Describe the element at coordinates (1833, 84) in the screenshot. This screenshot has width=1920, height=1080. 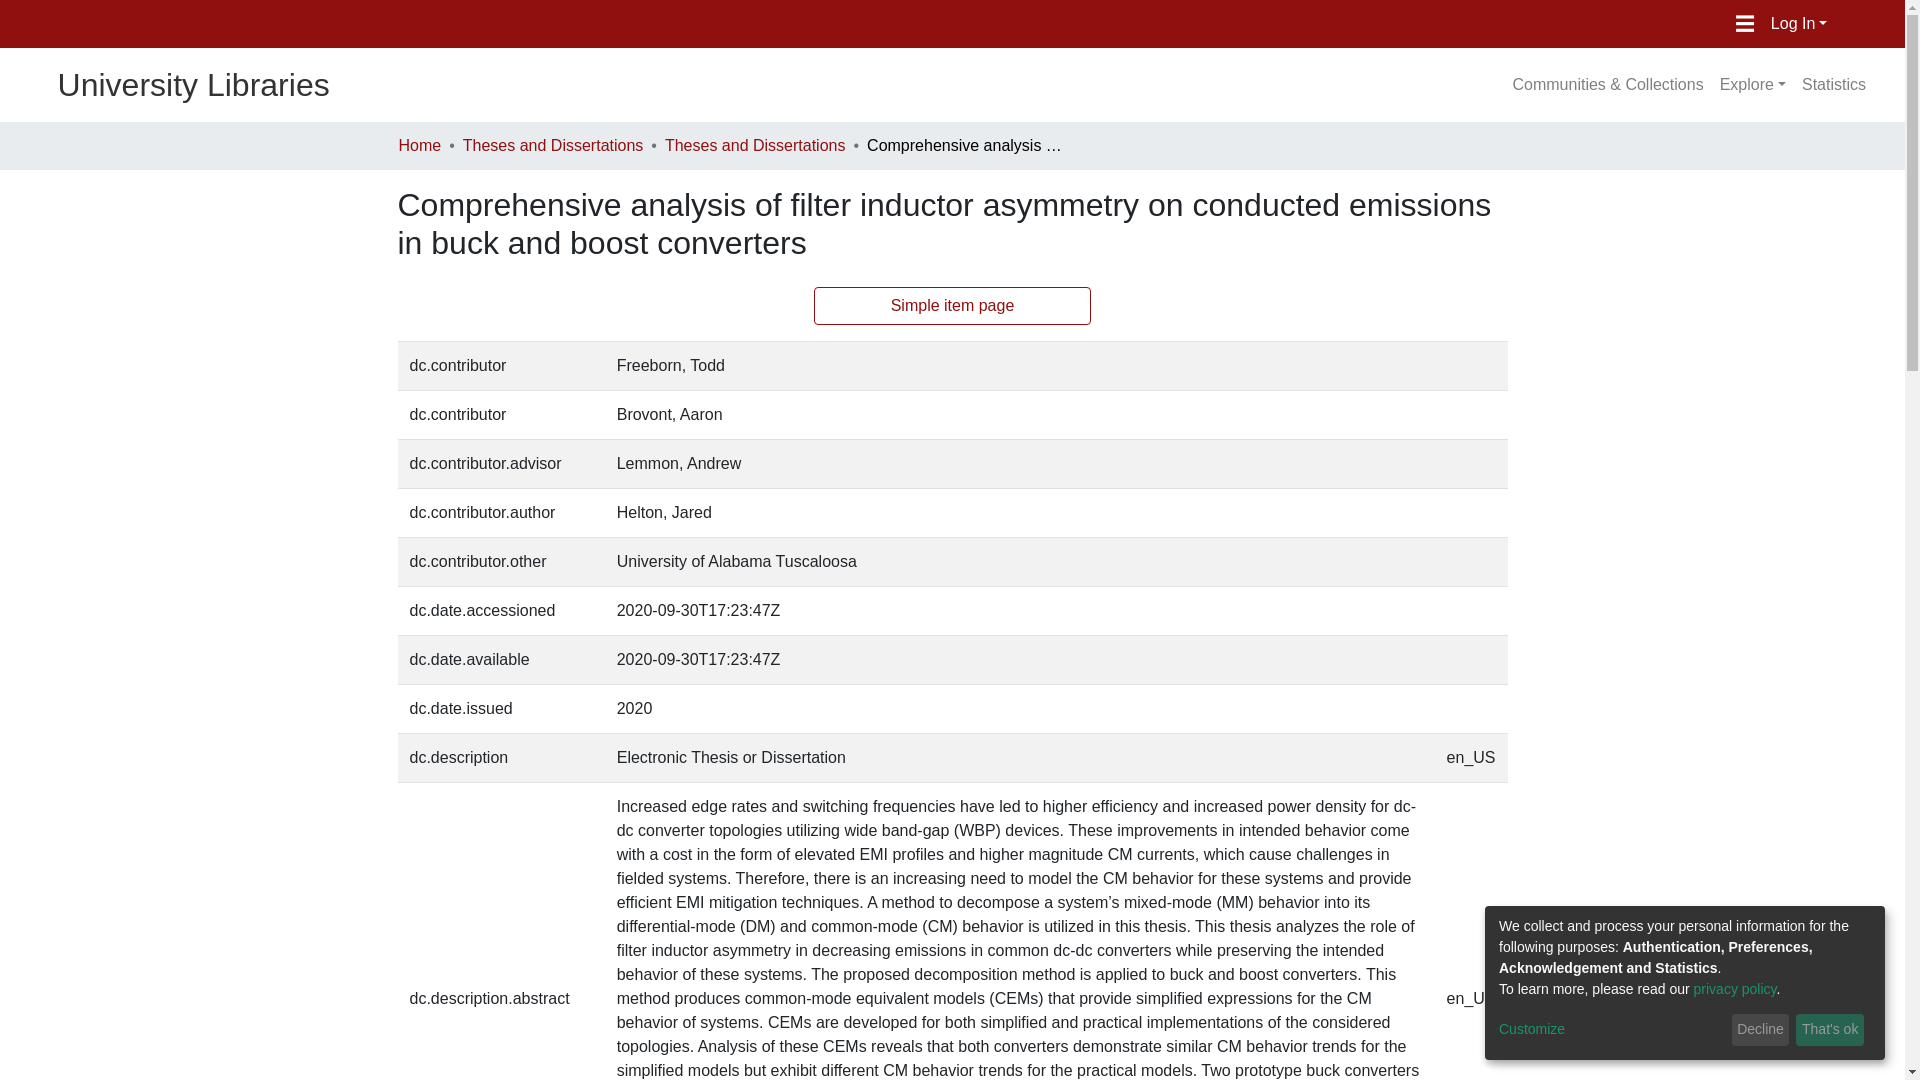
I see `Statistics` at that location.